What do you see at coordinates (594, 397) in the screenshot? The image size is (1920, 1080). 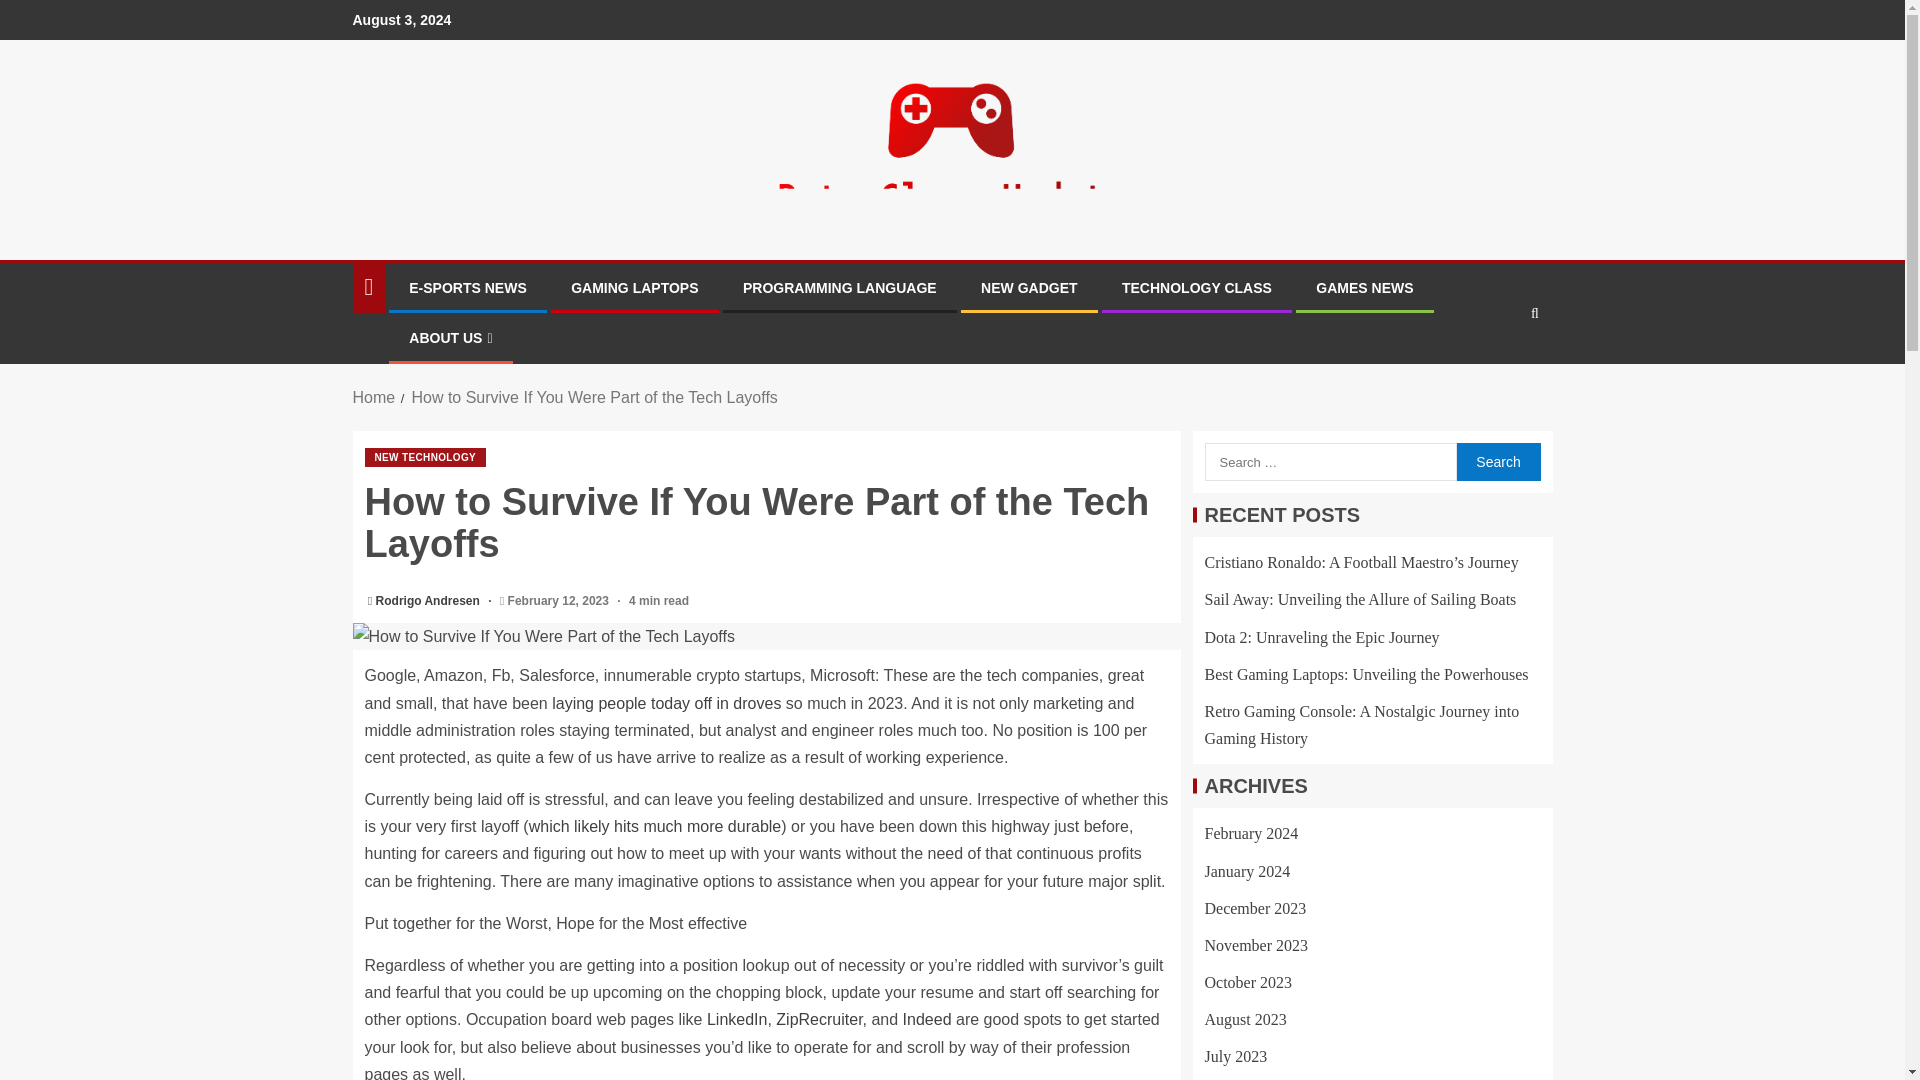 I see `How to Survive If You Were Part of the Tech Layoffs` at bounding box center [594, 397].